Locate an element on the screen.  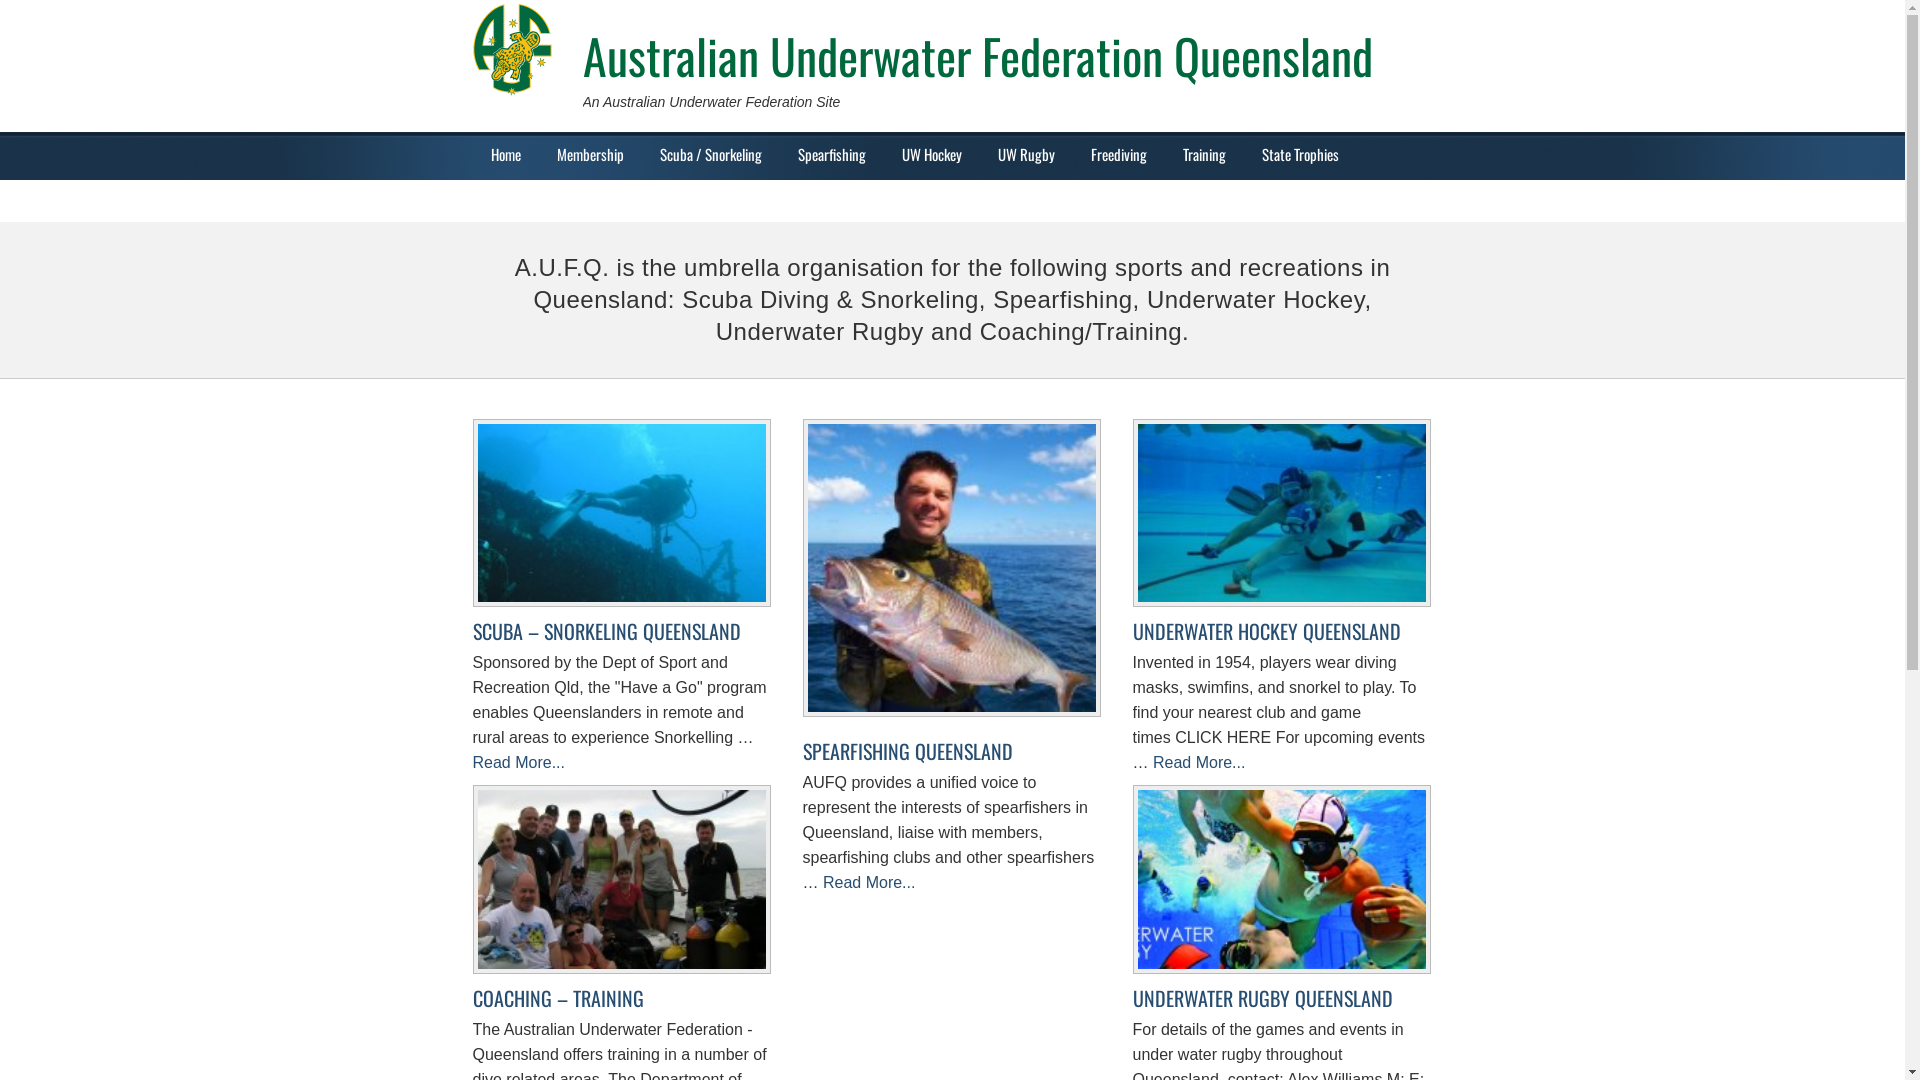
Home is located at coordinates (505, 154).